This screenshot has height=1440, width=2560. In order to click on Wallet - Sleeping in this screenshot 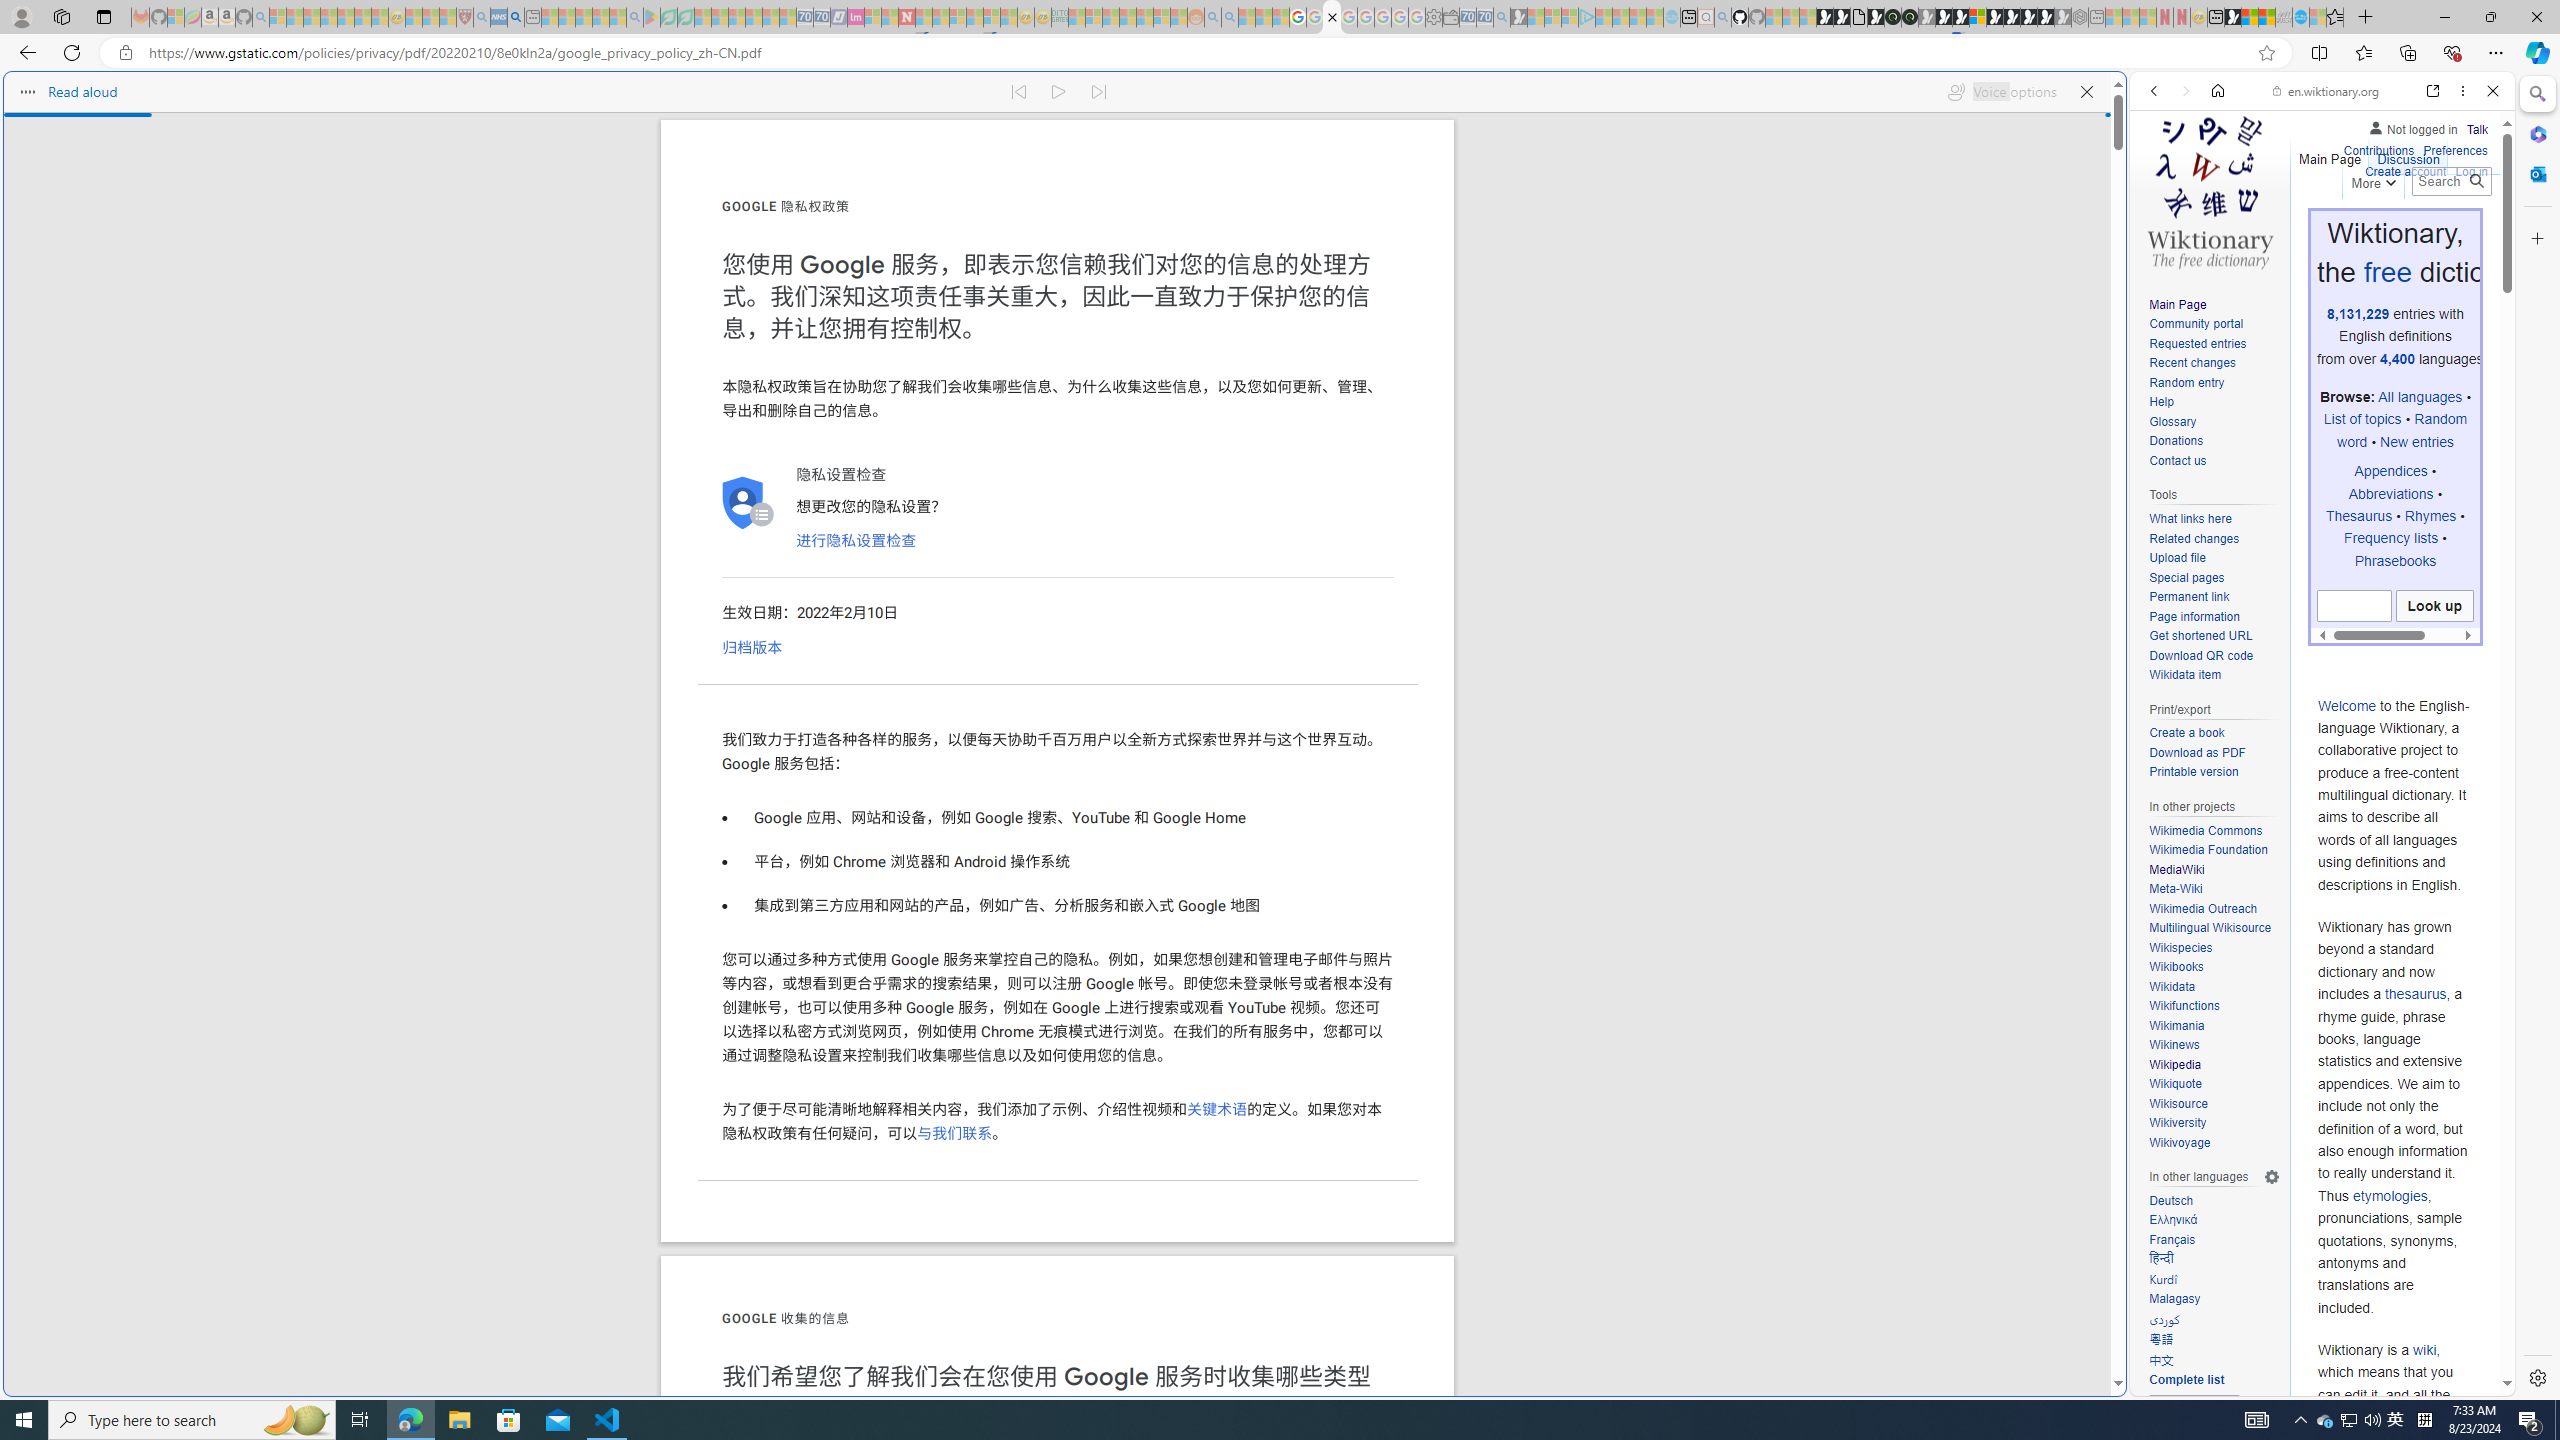, I will do `click(1450, 17)`.